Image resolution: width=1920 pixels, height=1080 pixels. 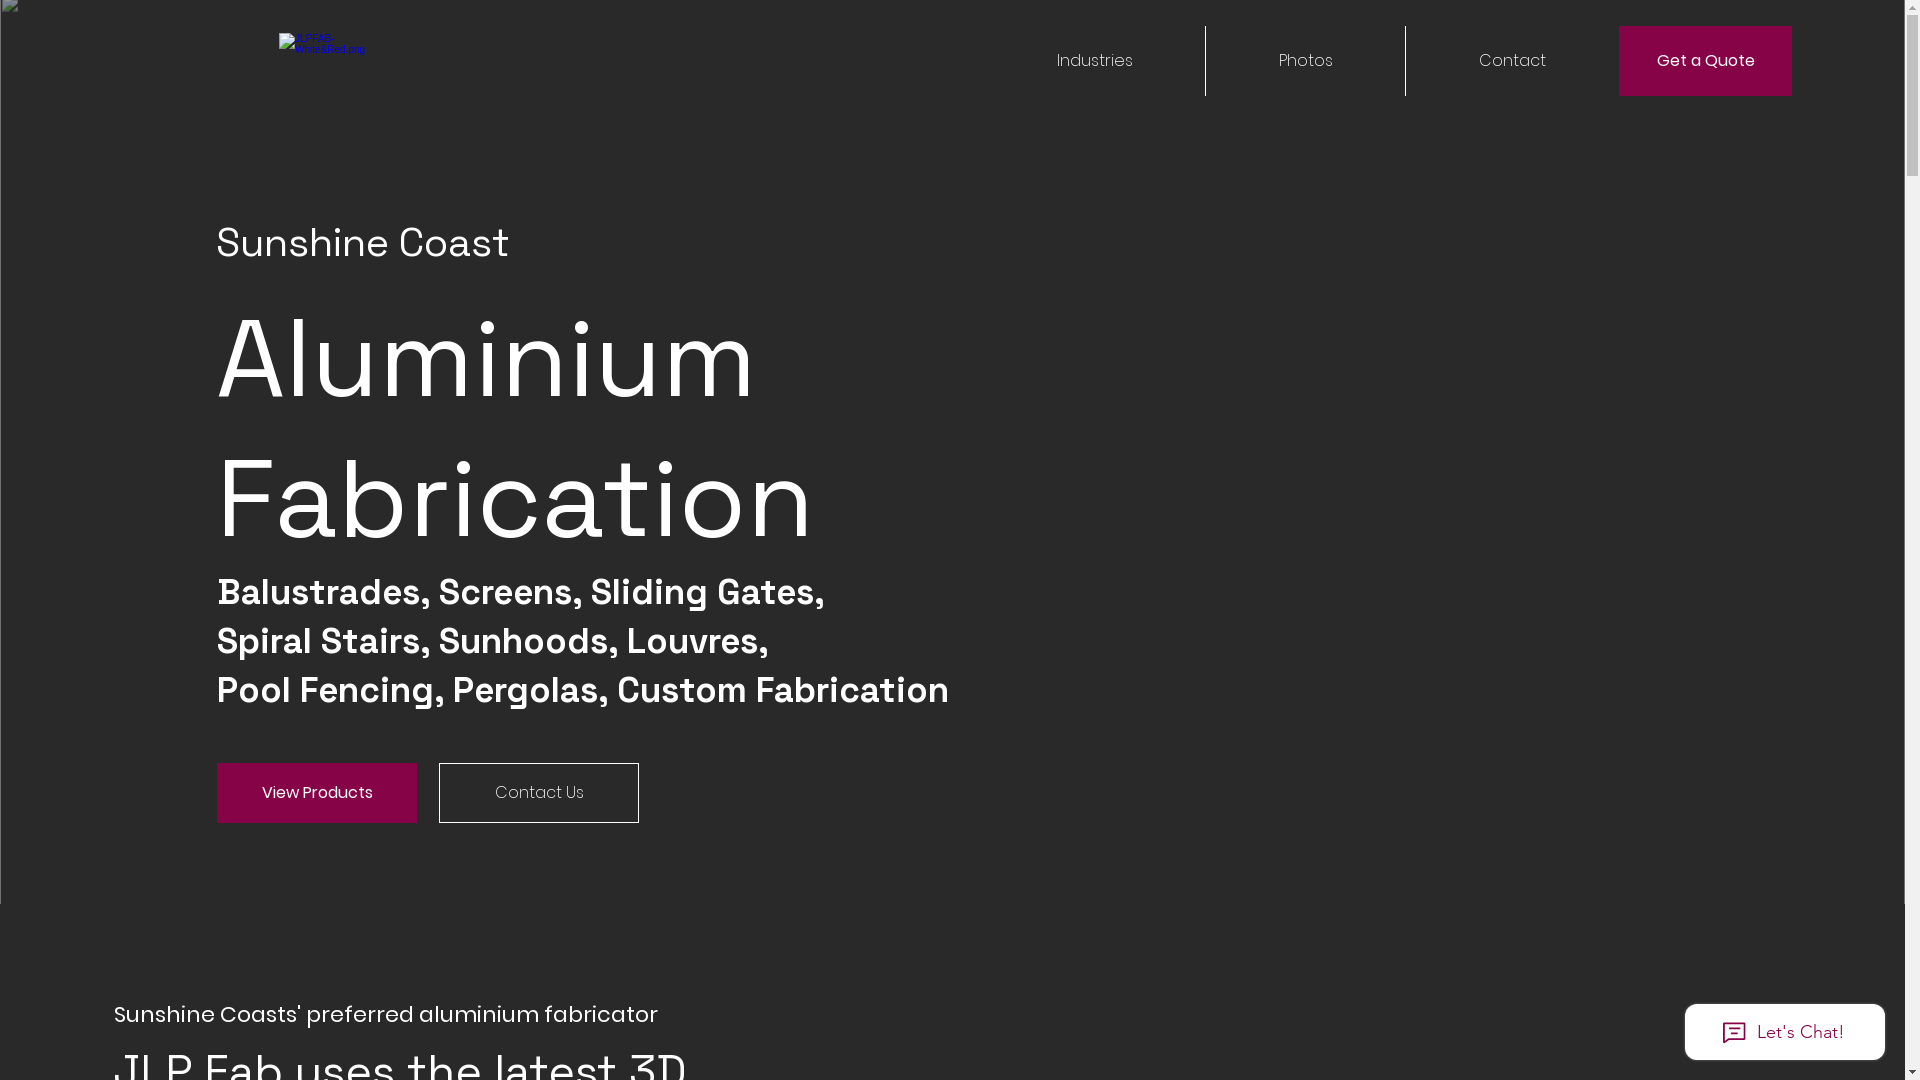 What do you see at coordinates (539, 793) in the screenshot?
I see `Contact Us` at bounding box center [539, 793].